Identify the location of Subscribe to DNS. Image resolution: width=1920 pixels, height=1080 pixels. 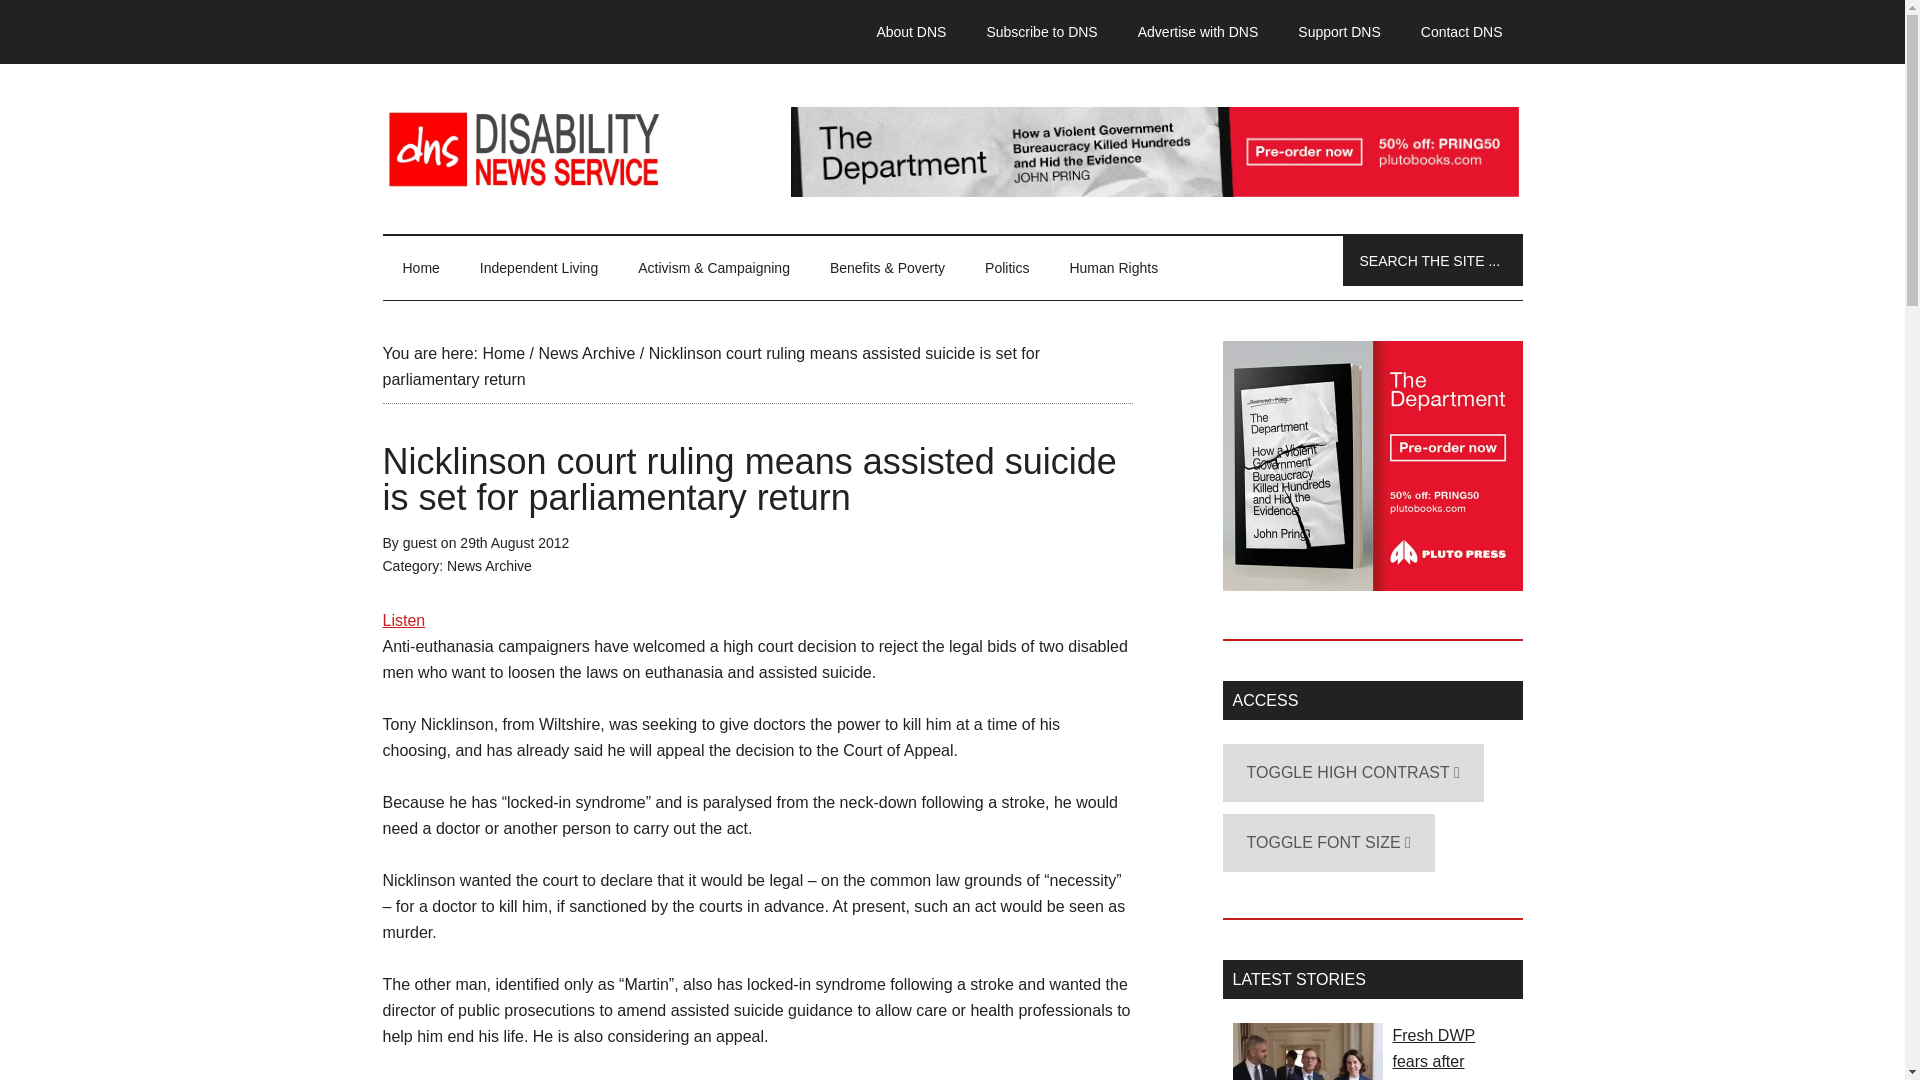
(1041, 32).